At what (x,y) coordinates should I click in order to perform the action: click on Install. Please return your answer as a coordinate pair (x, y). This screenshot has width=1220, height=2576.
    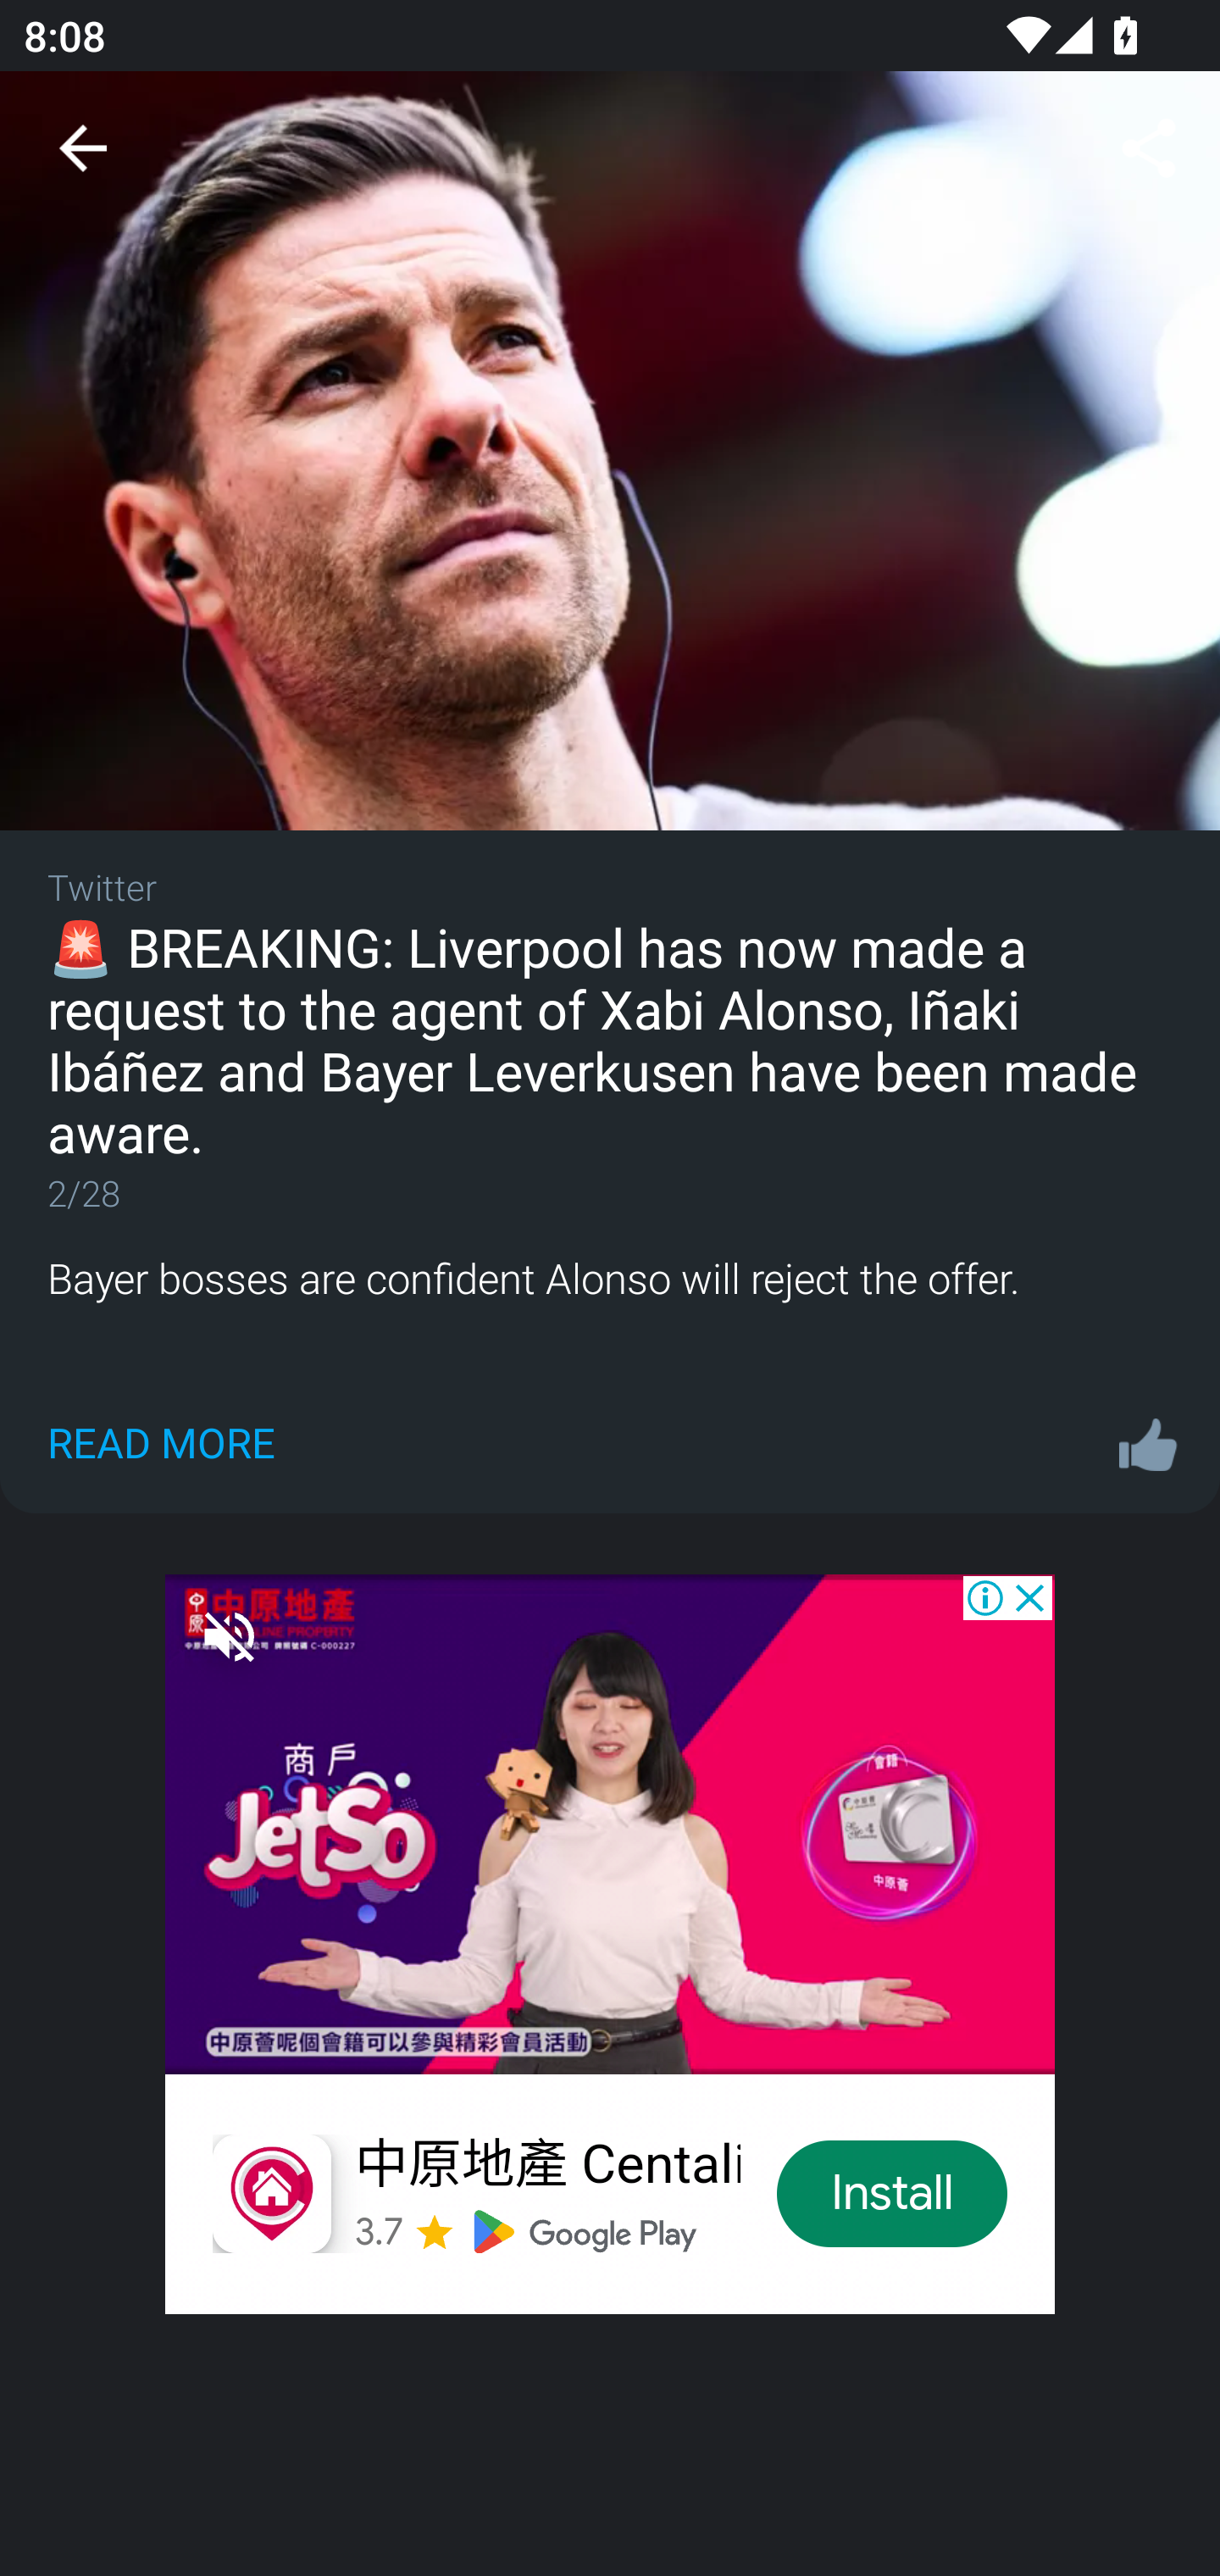
    Looking at the image, I should click on (893, 2193).